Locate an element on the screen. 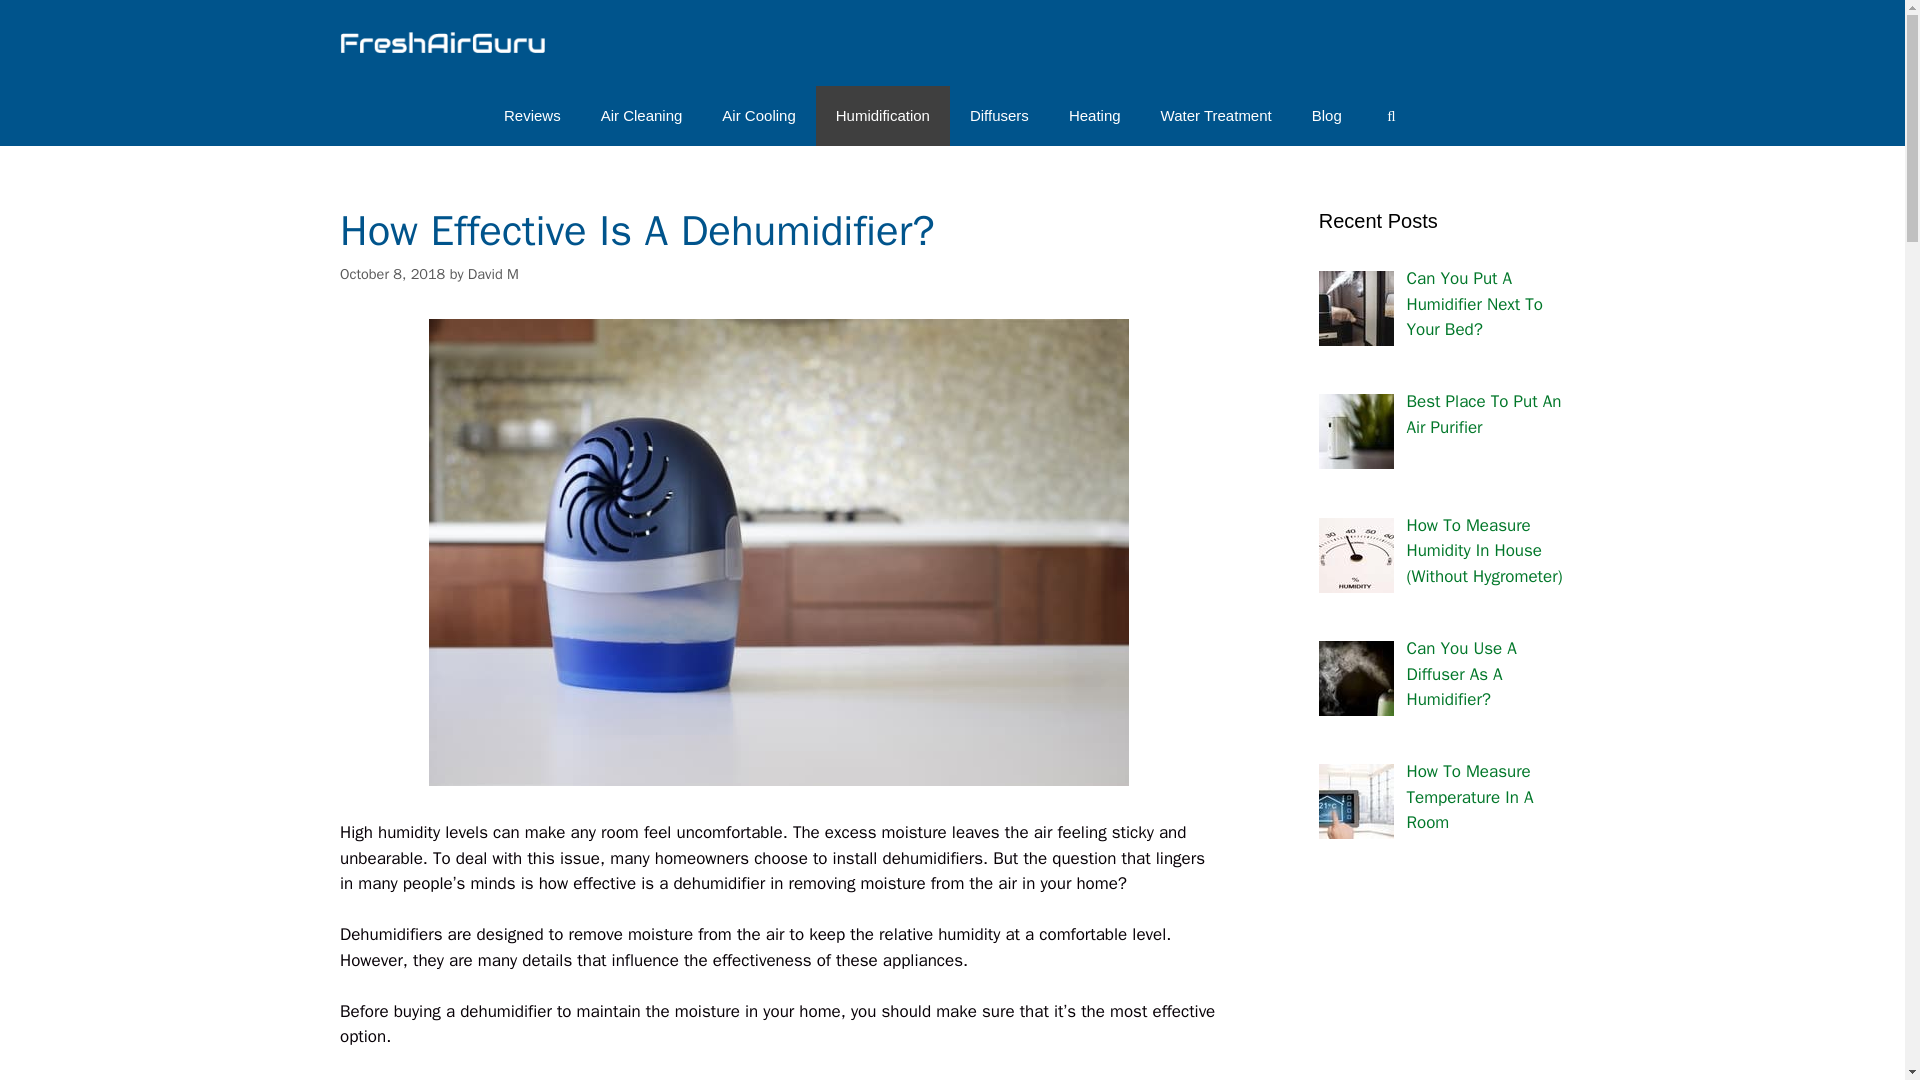 The width and height of the screenshot is (1920, 1080). Humidification is located at coordinates (883, 116).